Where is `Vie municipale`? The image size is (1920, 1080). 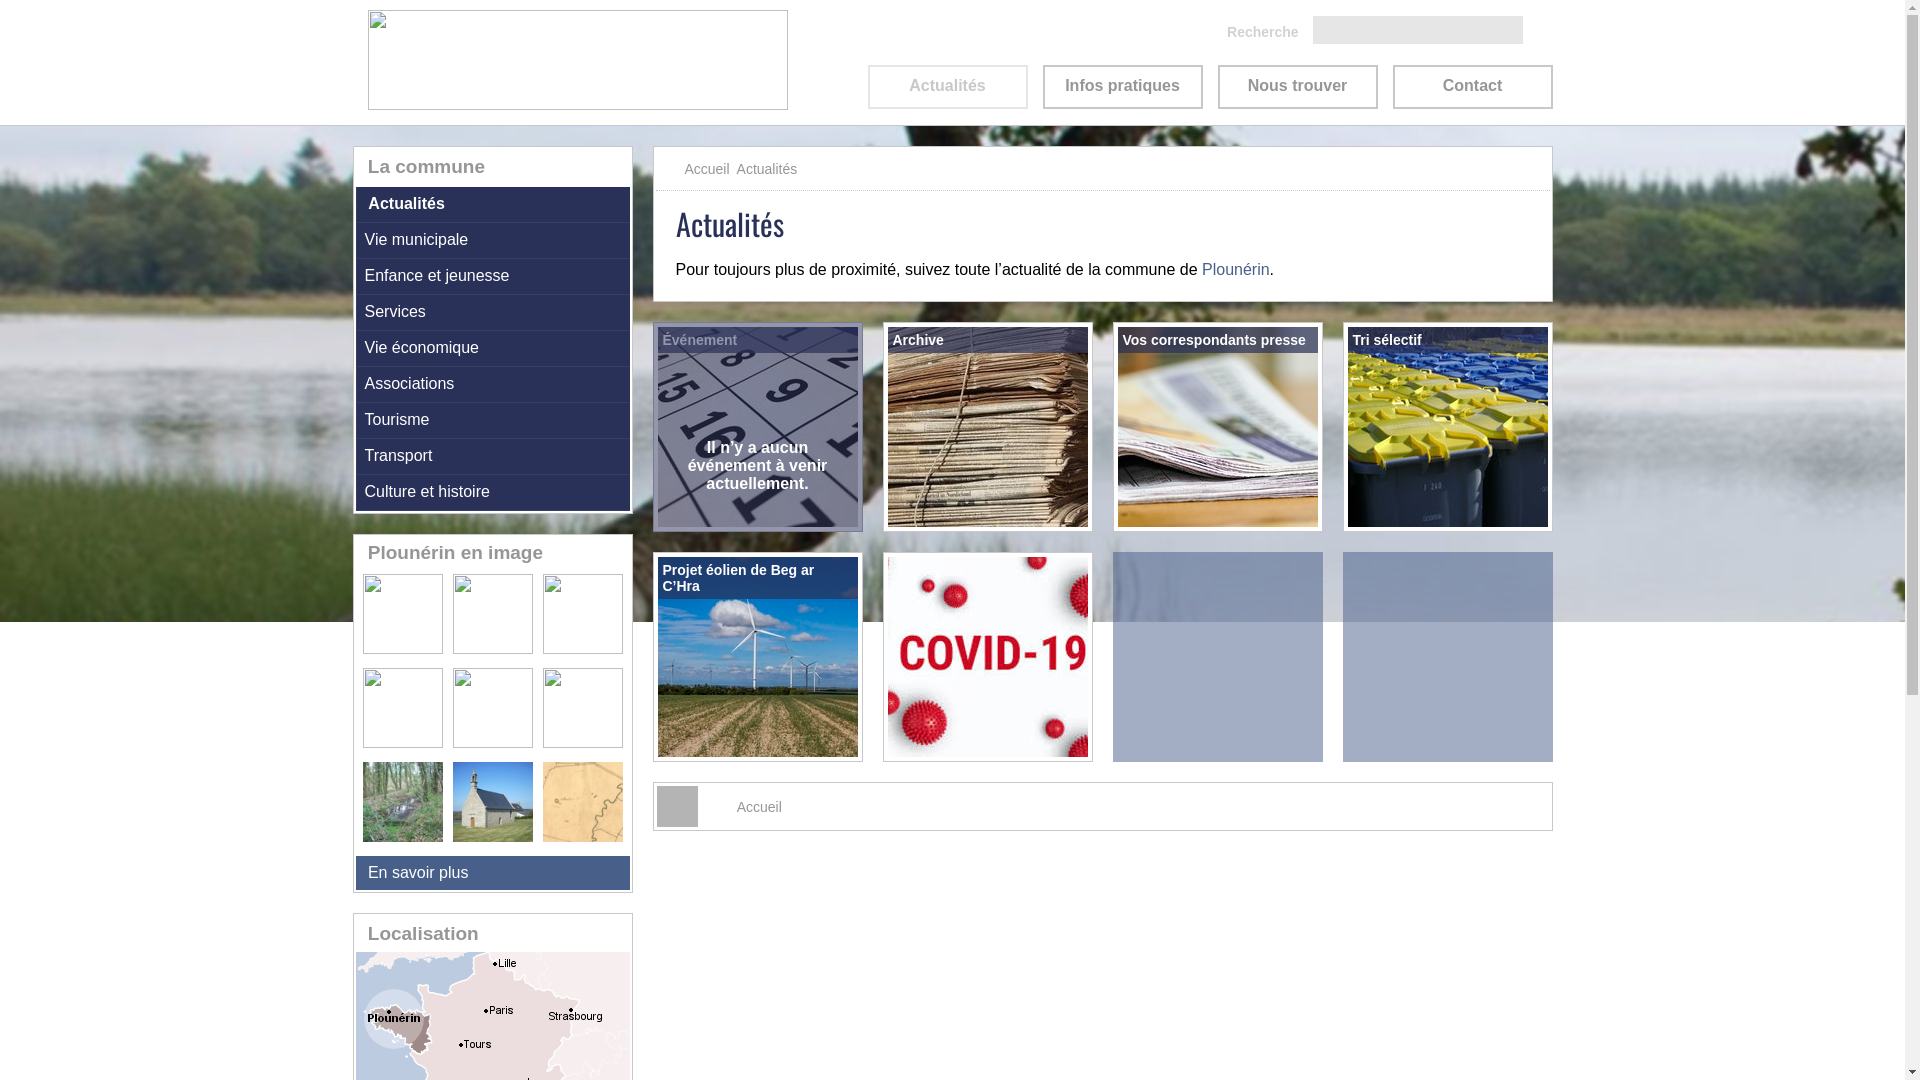 Vie municipale is located at coordinates (493, 241).